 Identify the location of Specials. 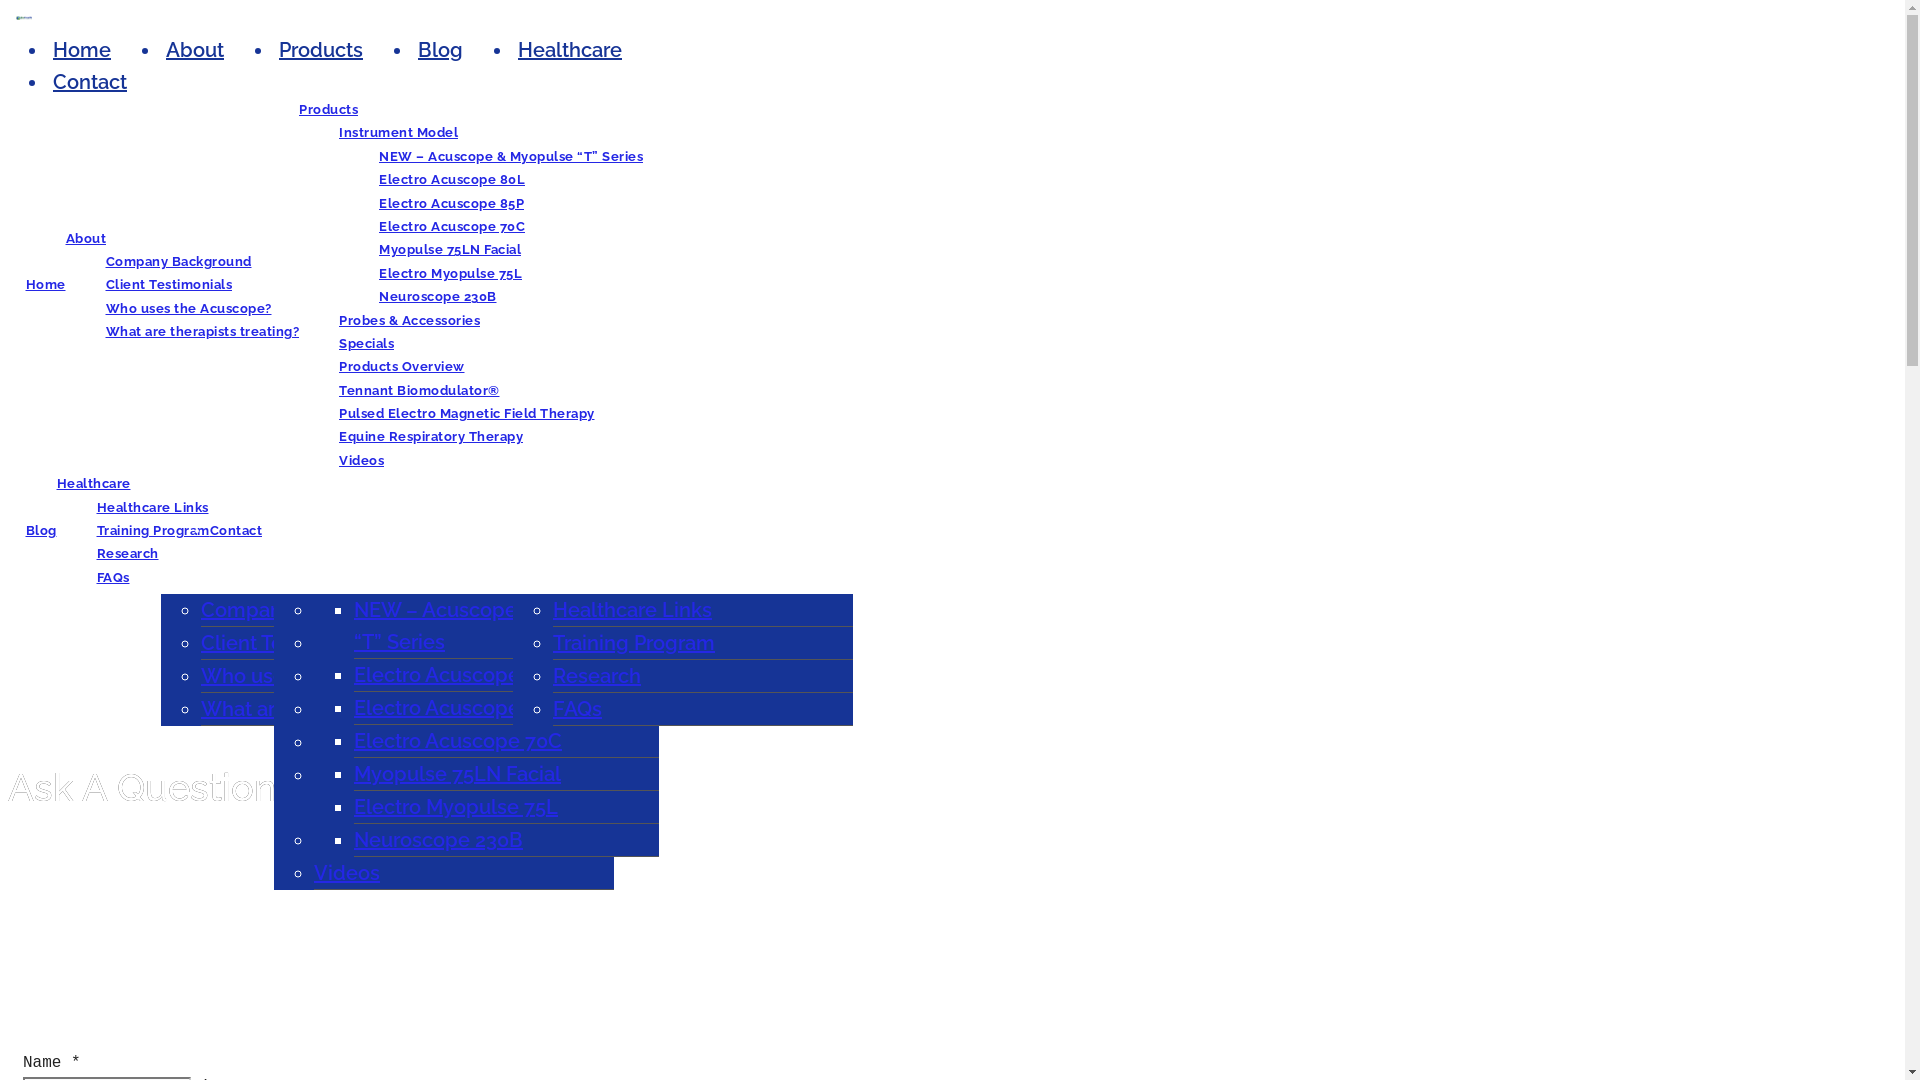
(366, 344).